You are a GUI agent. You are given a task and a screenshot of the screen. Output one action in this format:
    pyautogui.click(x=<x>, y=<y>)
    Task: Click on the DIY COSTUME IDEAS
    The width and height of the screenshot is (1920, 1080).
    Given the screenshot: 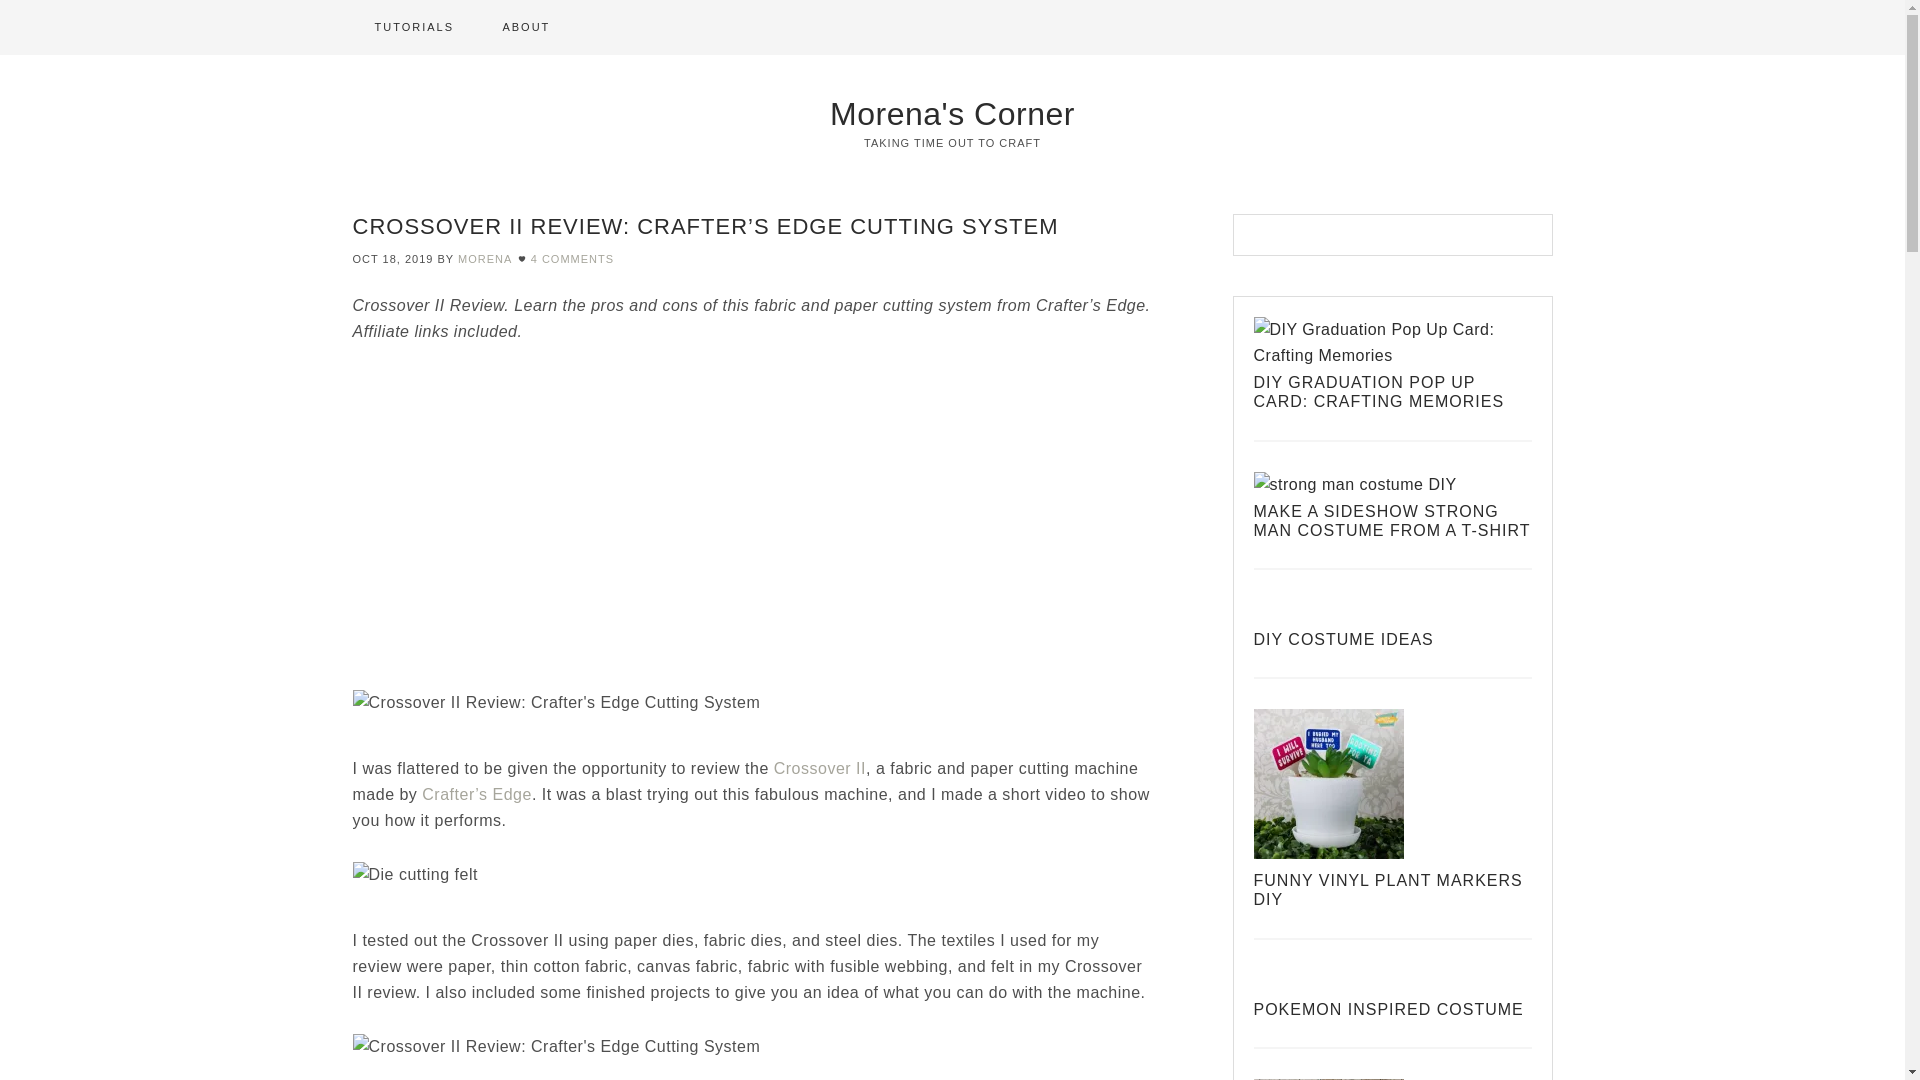 What is the action you would take?
    pyautogui.click(x=1344, y=639)
    